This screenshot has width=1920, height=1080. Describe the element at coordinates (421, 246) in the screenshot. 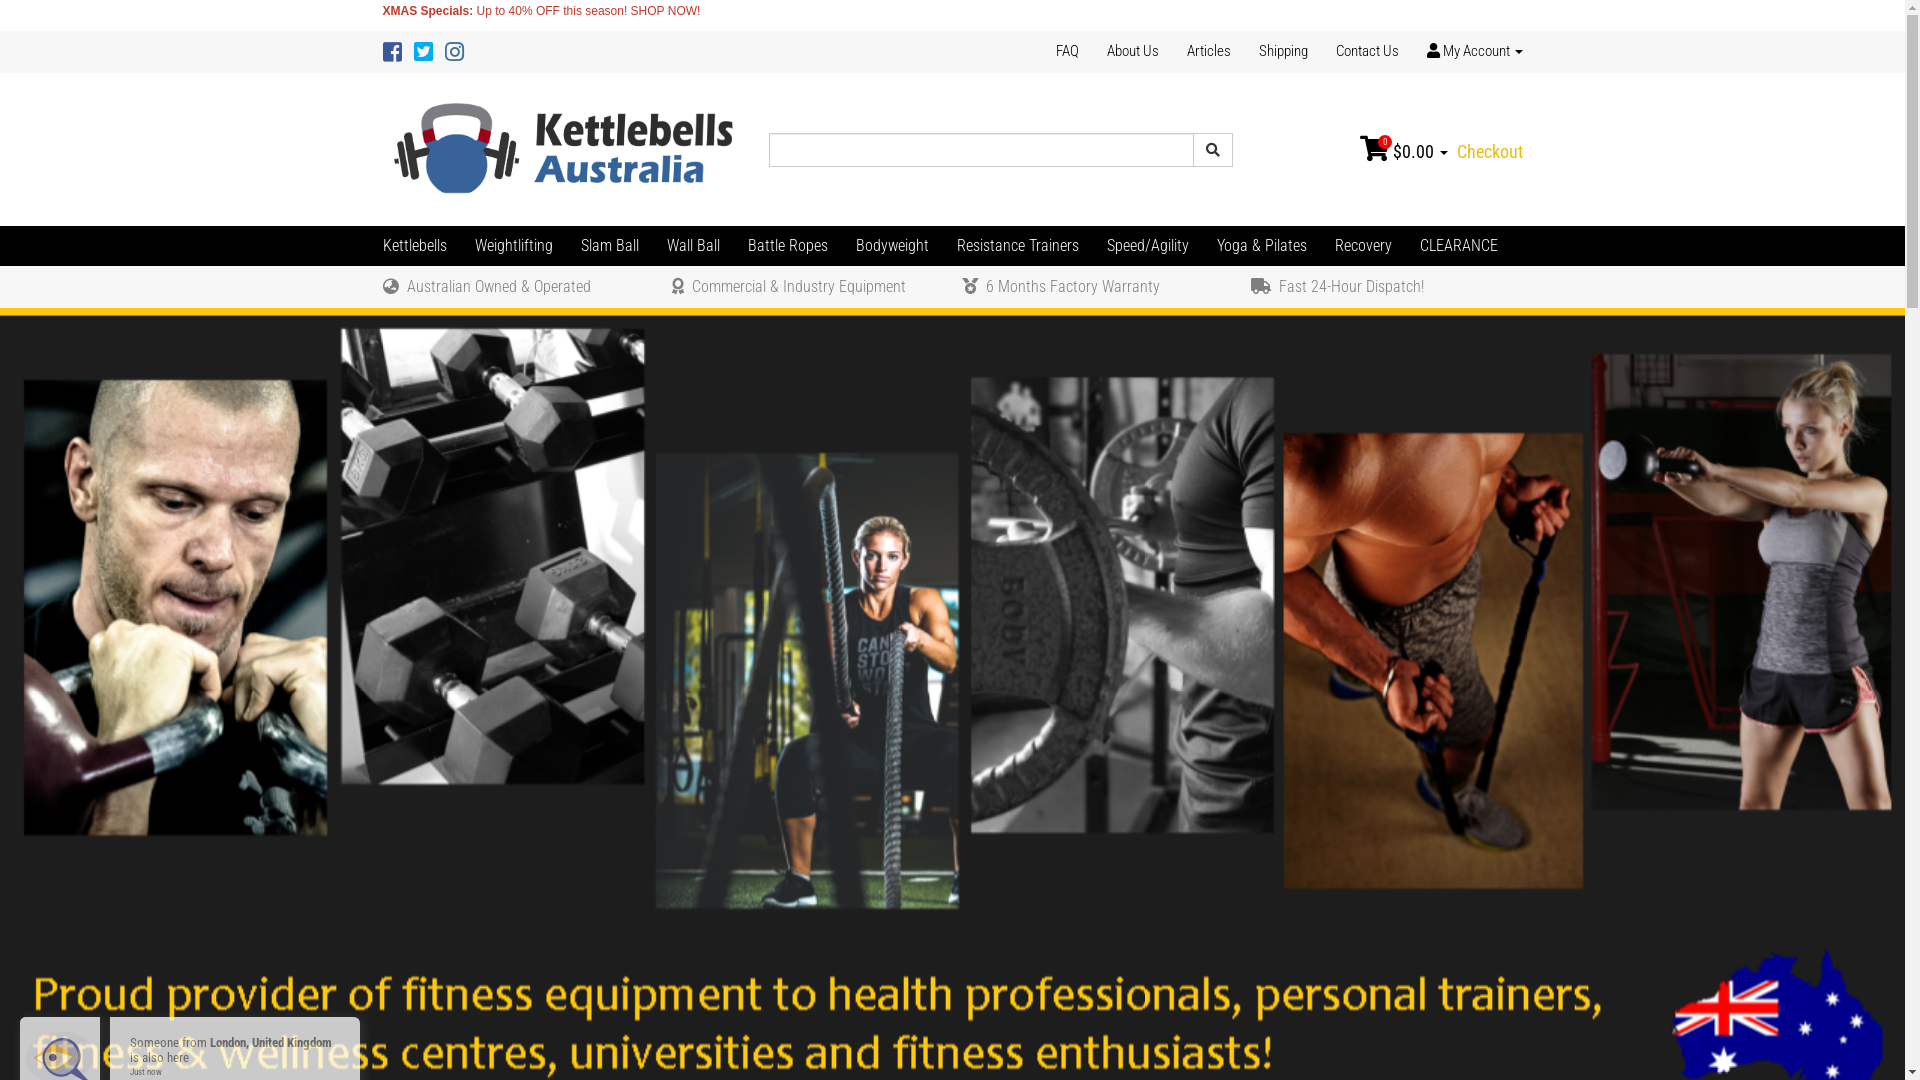

I see `Kettlebells` at that location.